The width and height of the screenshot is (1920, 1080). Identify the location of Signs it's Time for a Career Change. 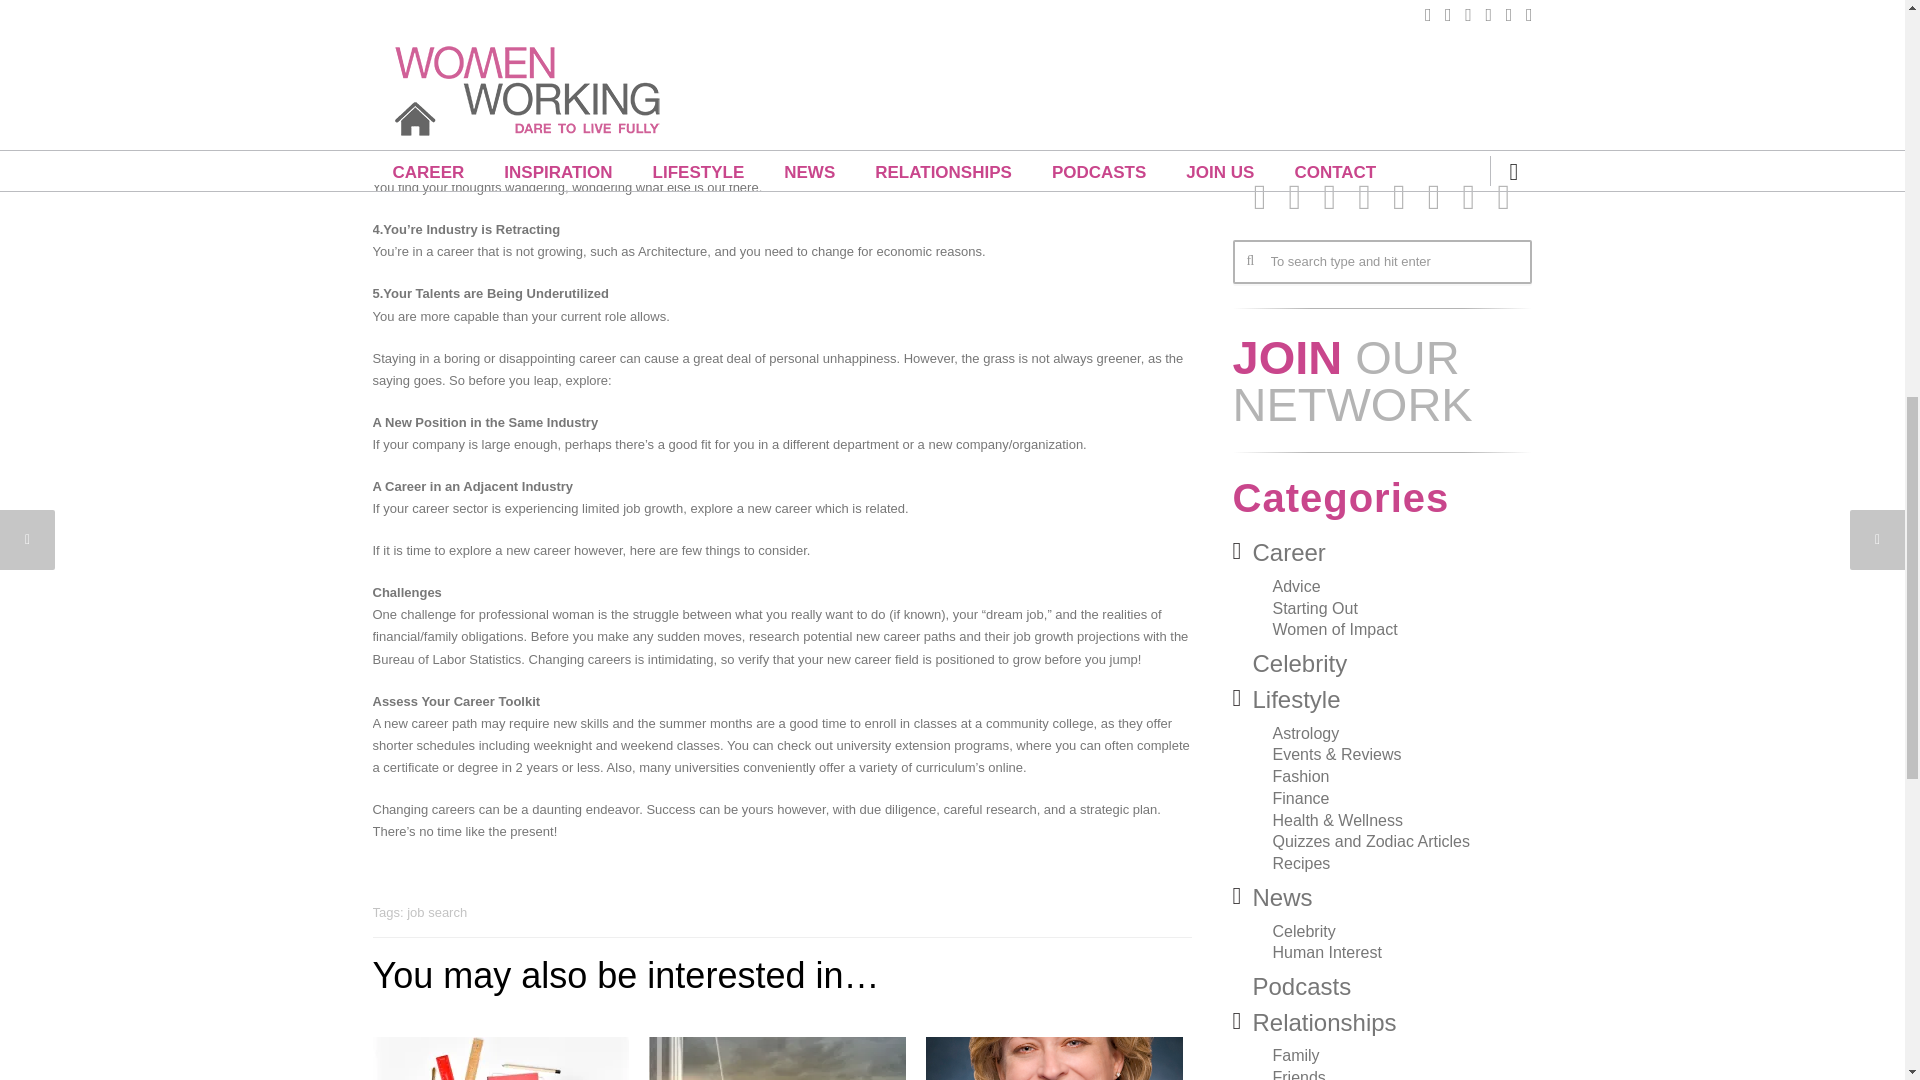
(500, 1058).